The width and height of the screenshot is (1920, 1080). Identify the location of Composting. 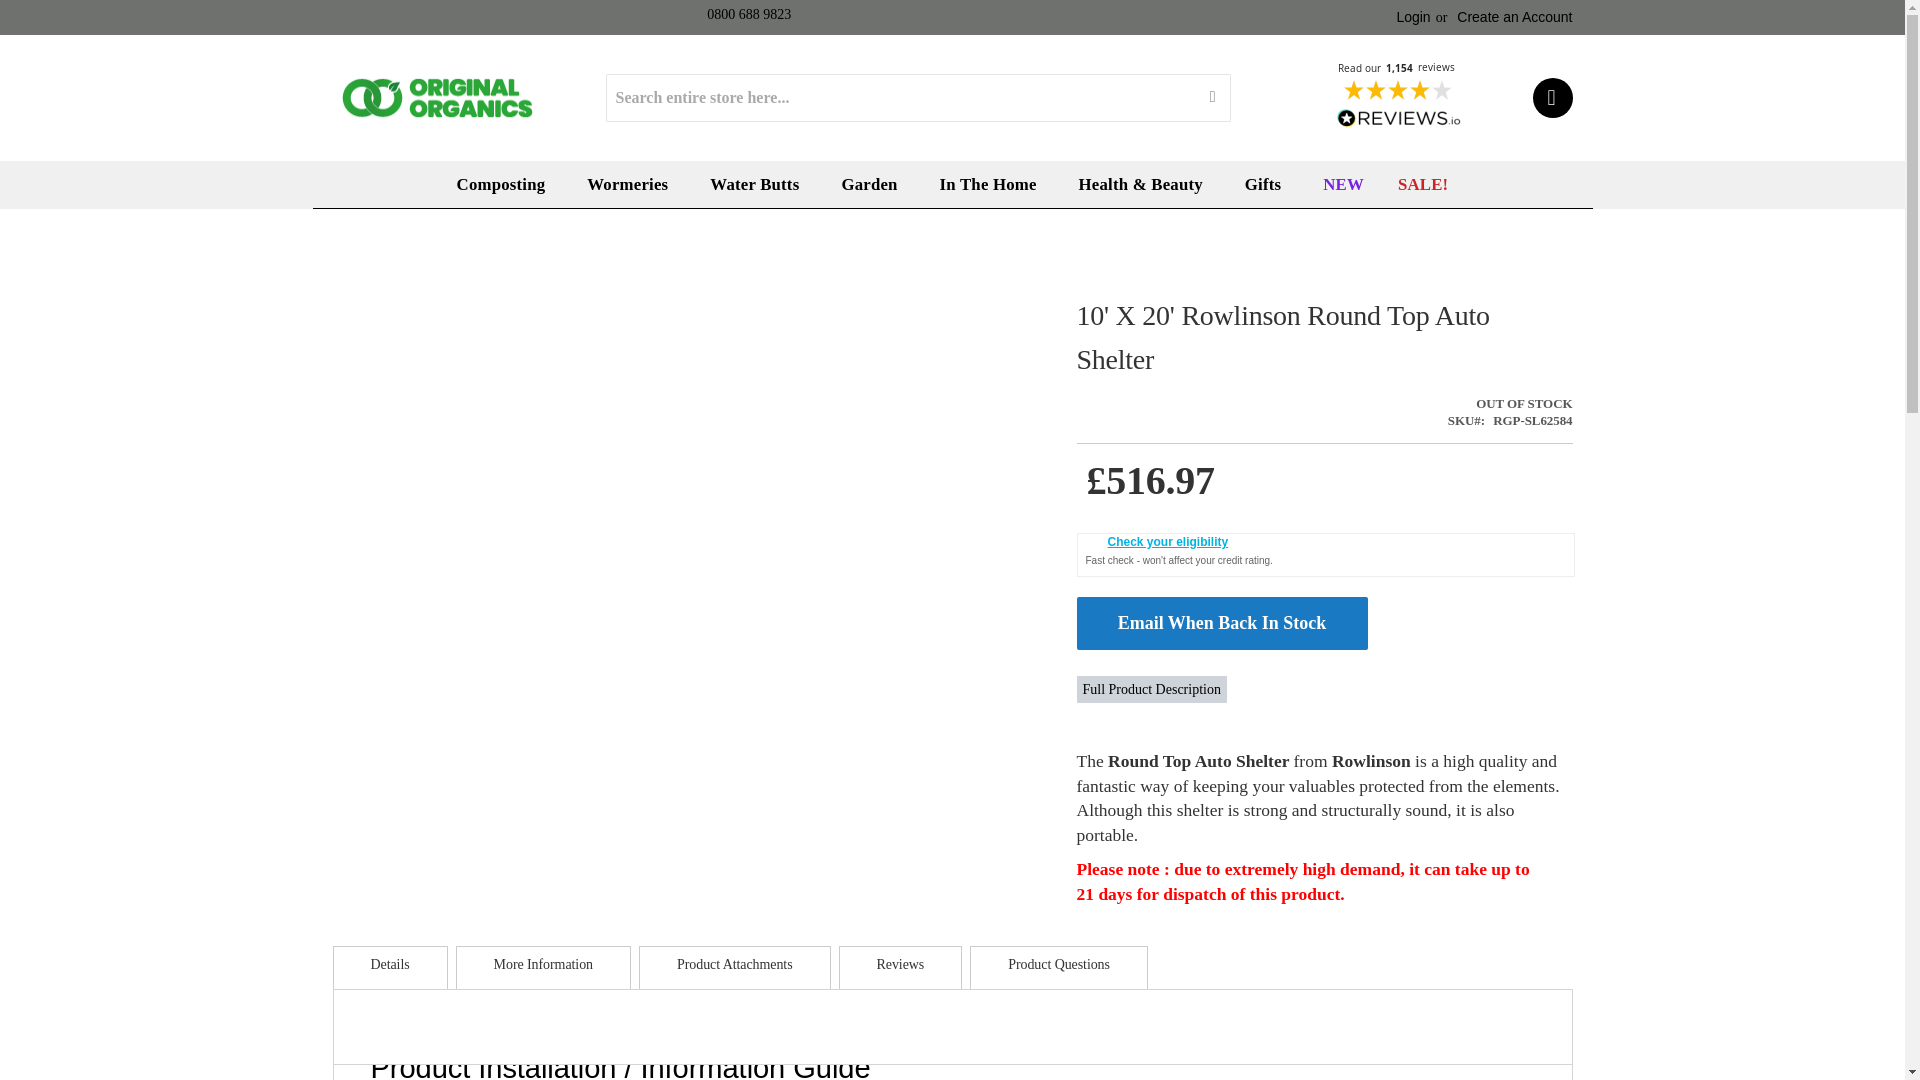
(506, 184).